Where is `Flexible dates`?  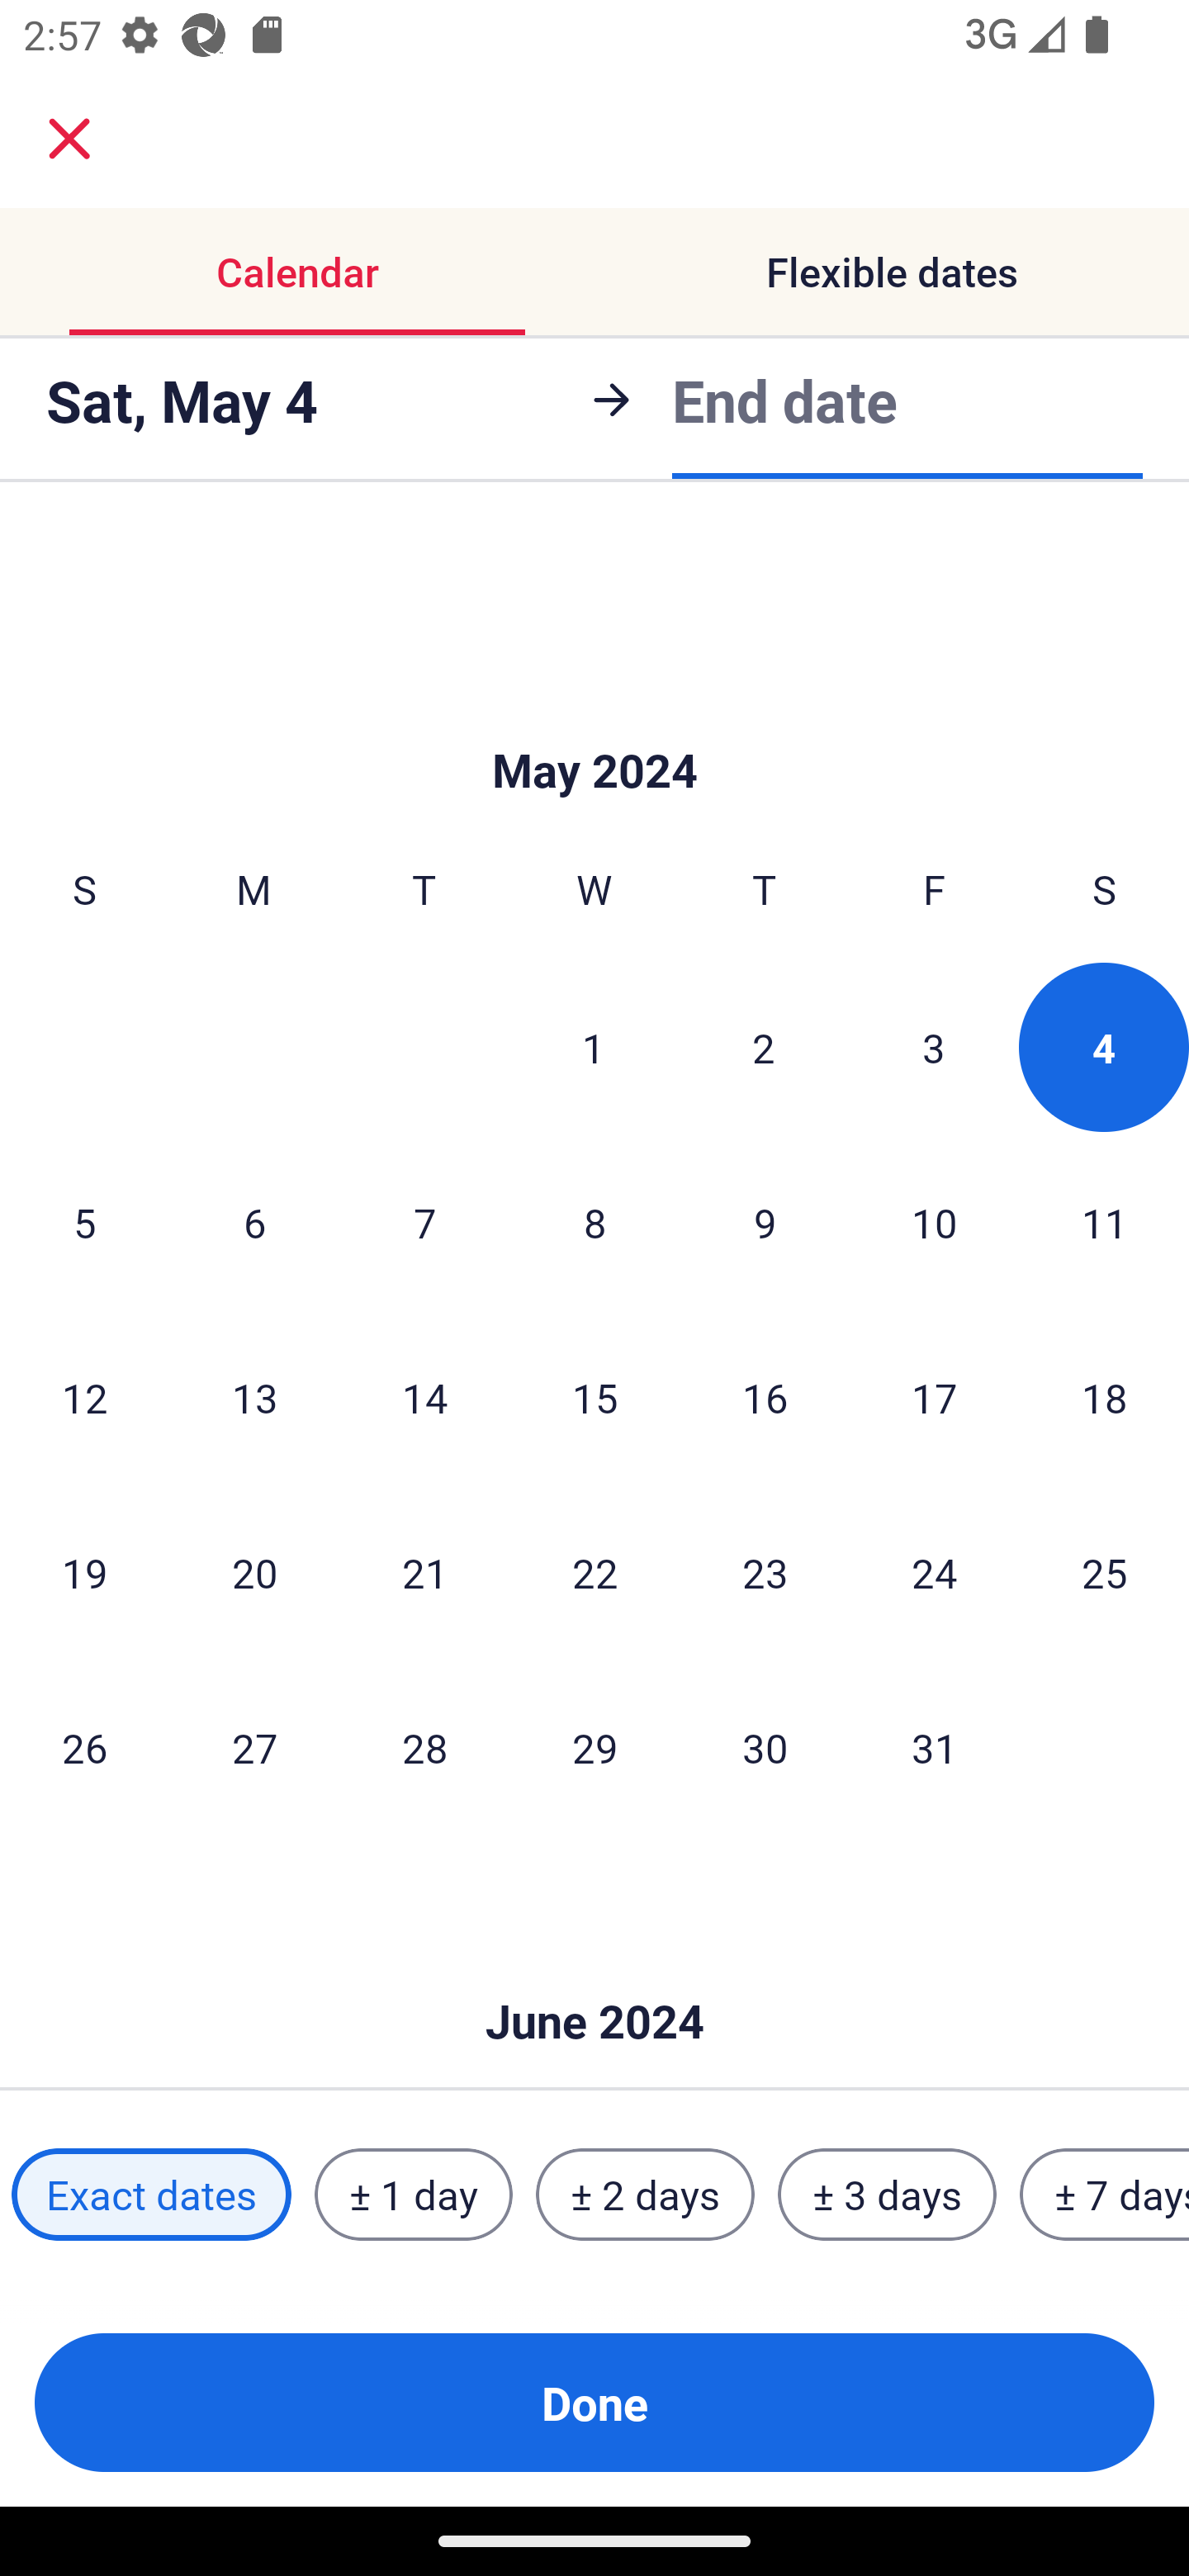 Flexible dates is located at coordinates (892, 271).